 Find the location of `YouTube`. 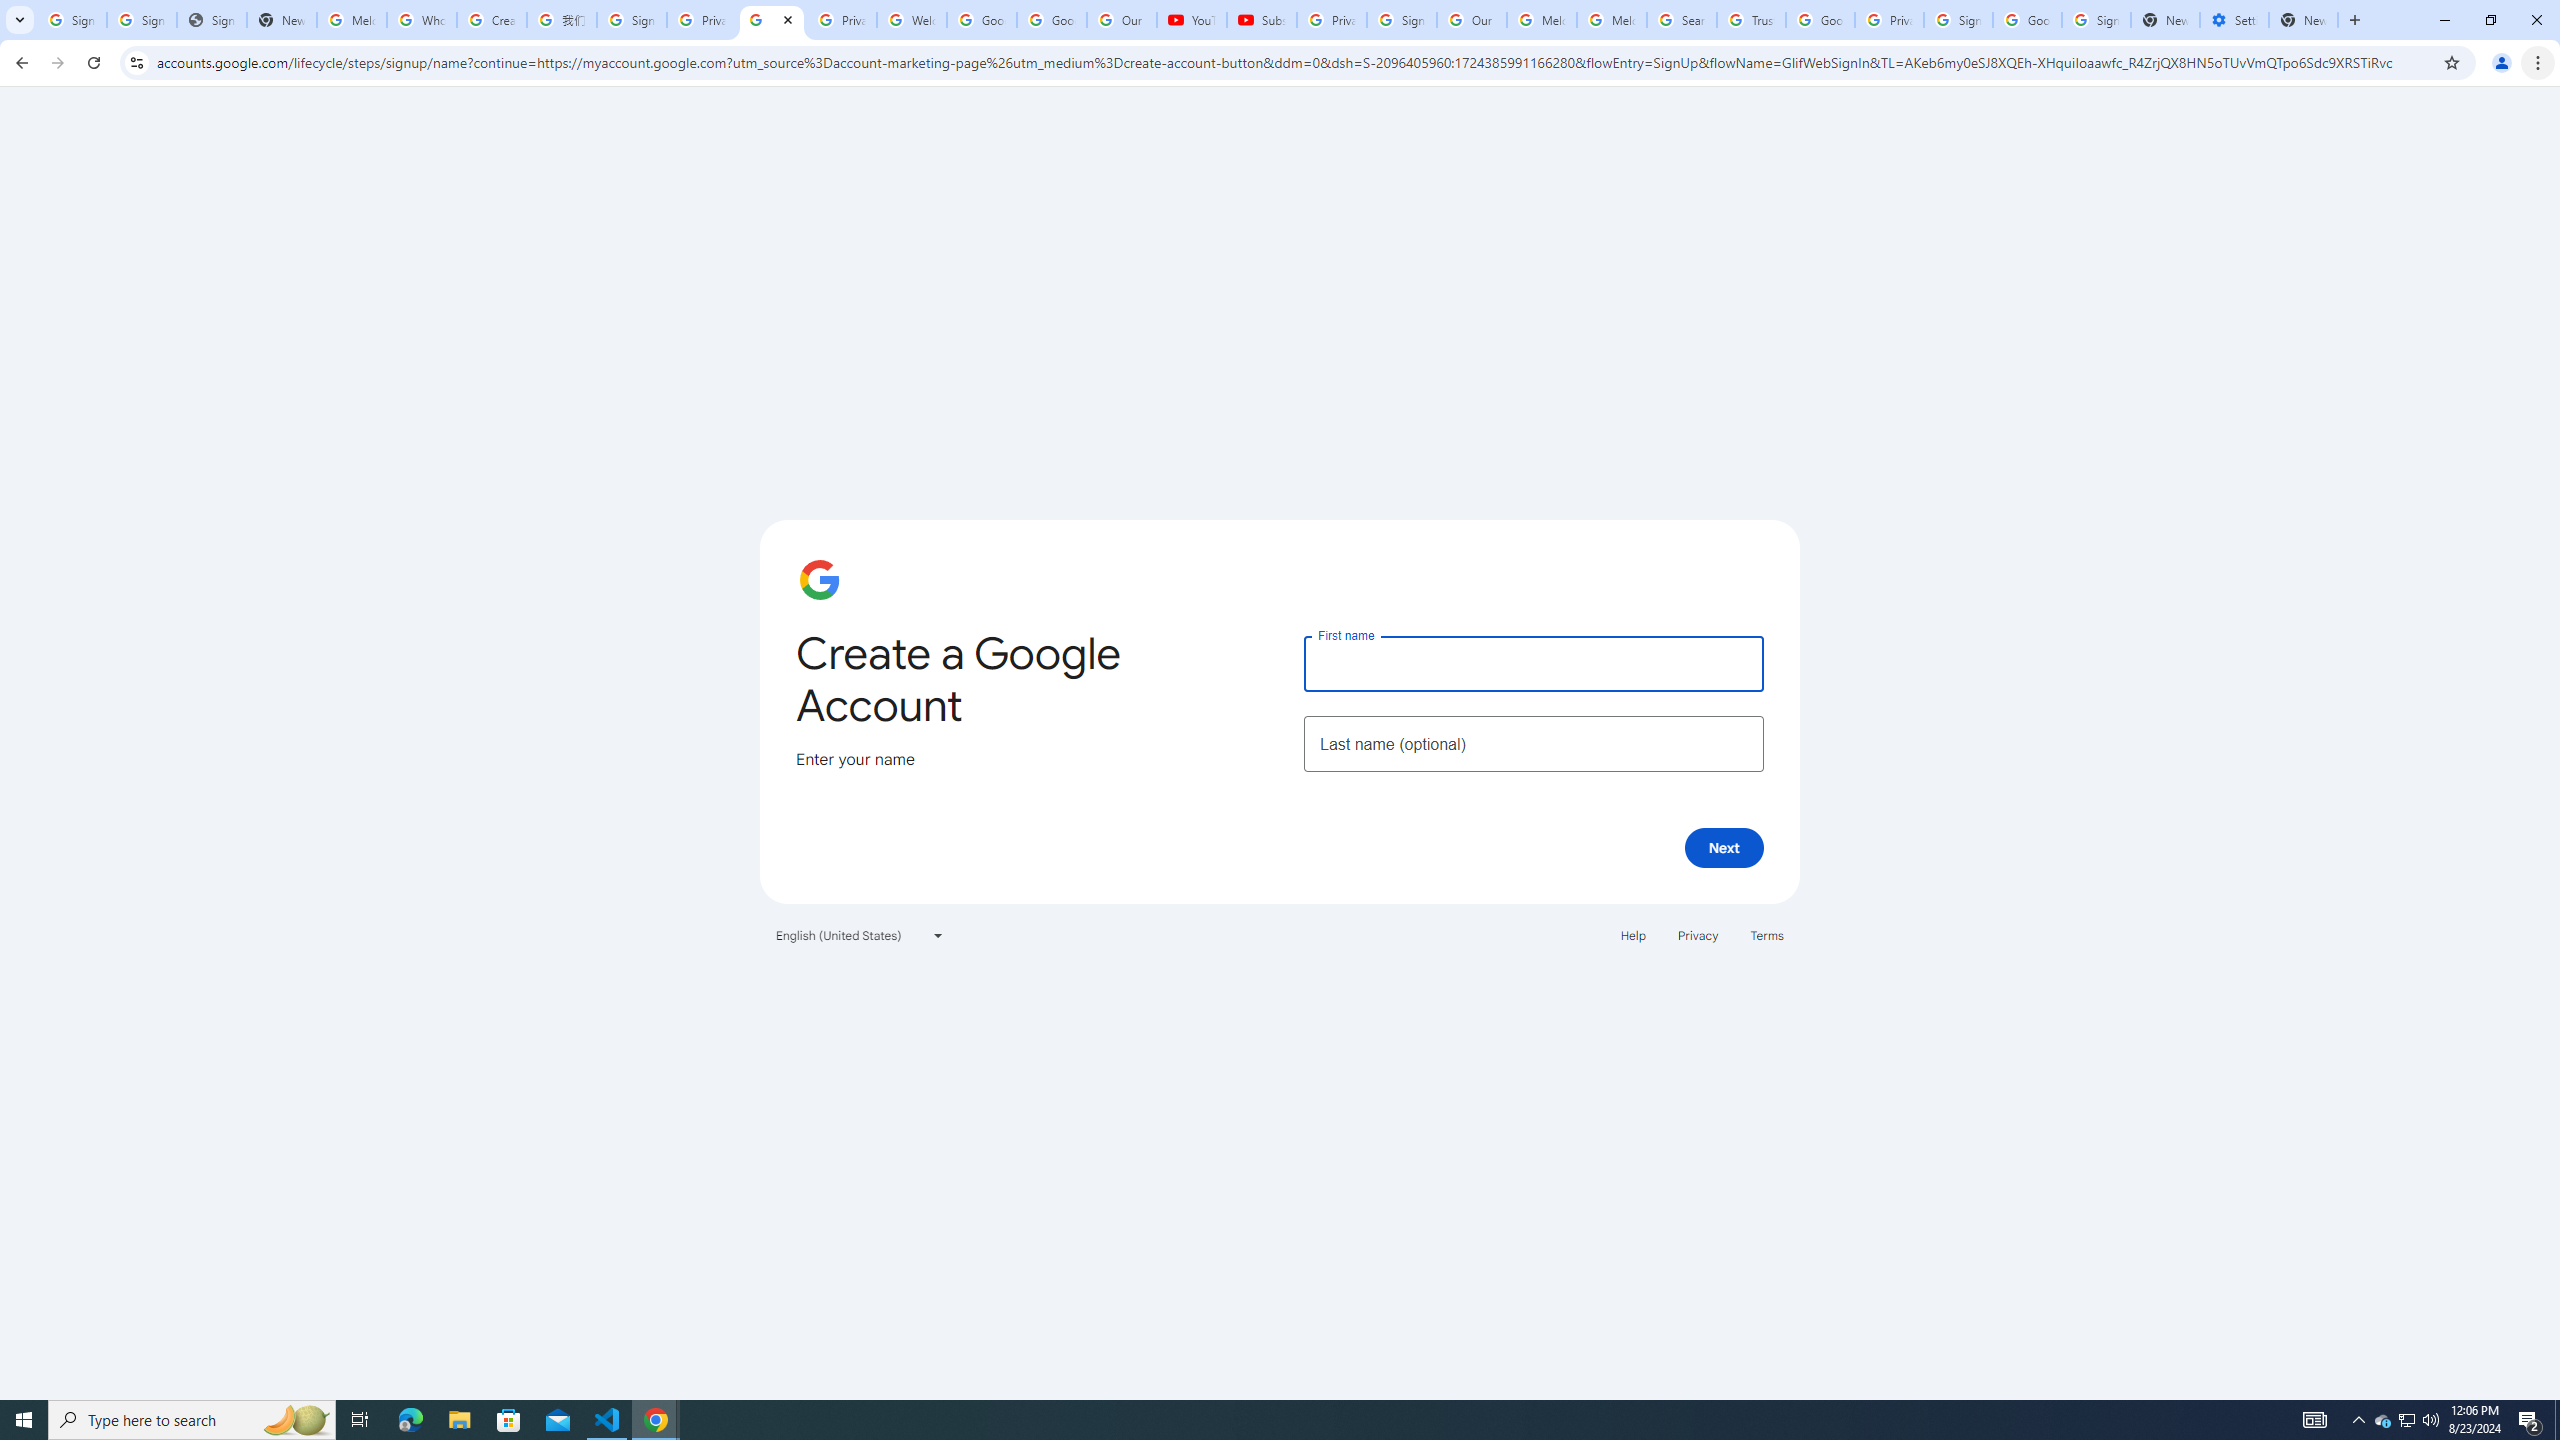

YouTube is located at coordinates (1191, 20).